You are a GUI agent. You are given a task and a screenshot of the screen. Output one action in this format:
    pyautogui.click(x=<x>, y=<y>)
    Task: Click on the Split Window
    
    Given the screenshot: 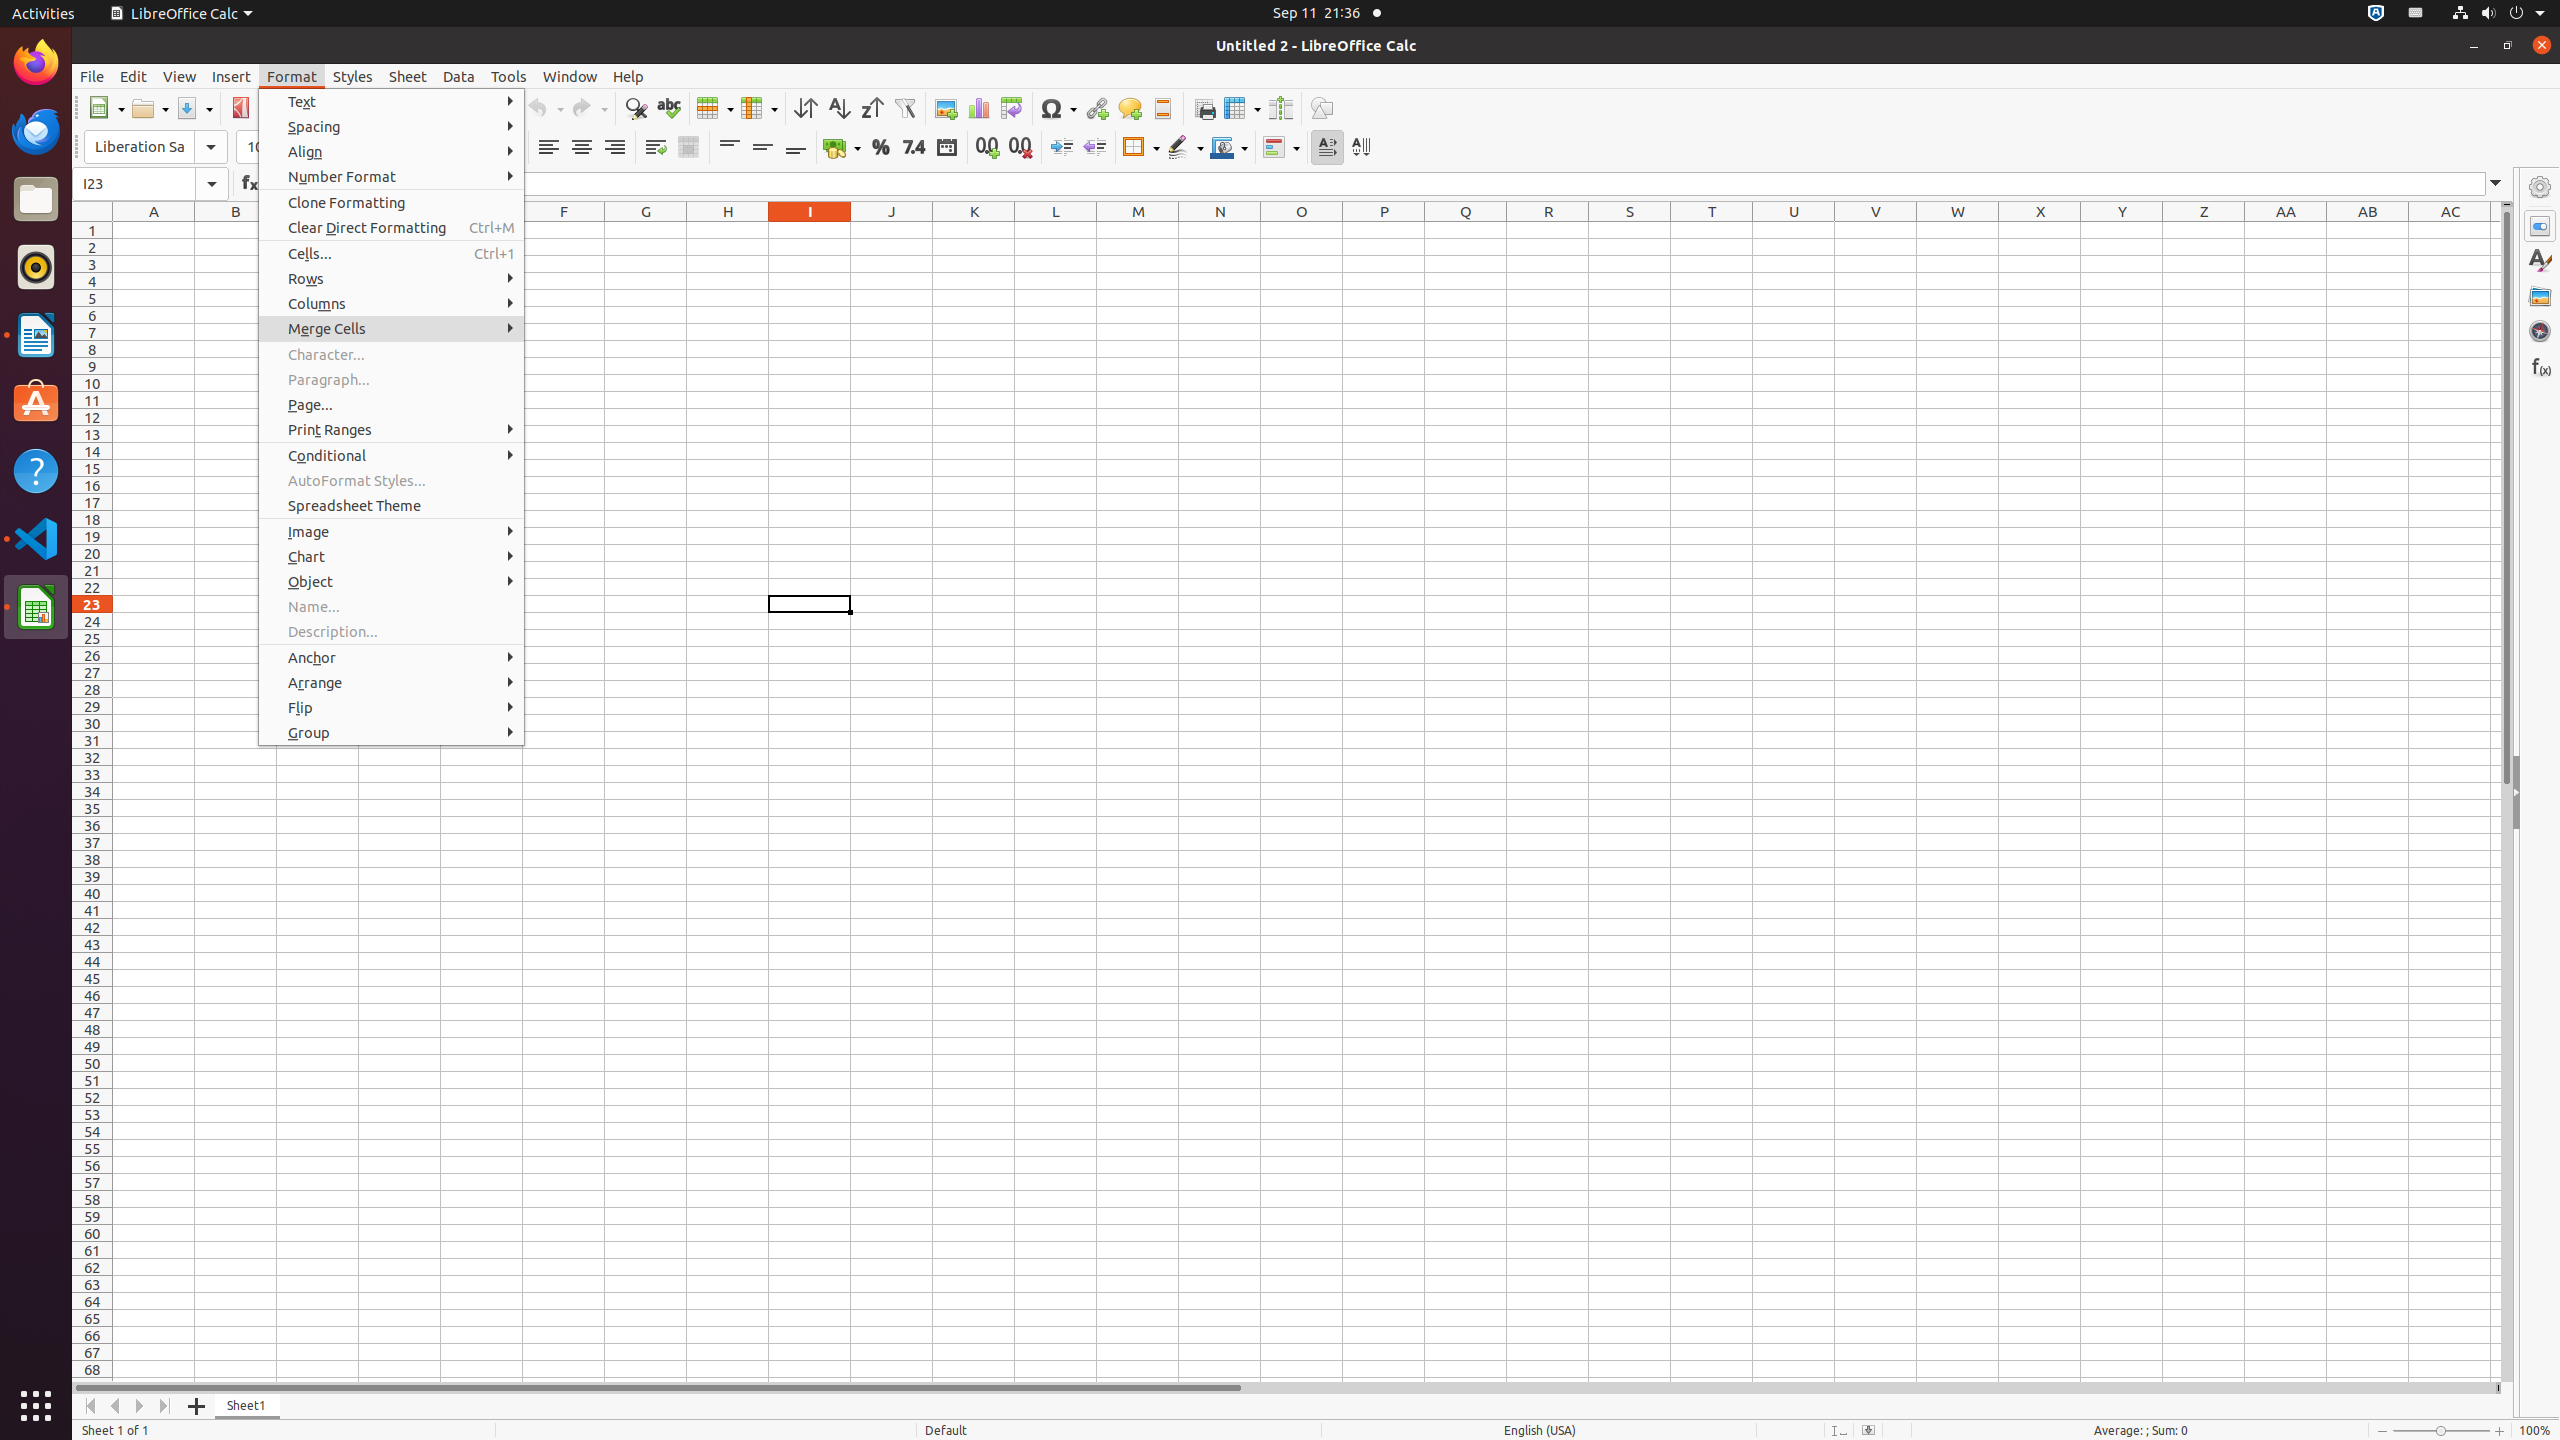 What is the action you would take?
    pyautogui.click(x=1280, y=108)
    